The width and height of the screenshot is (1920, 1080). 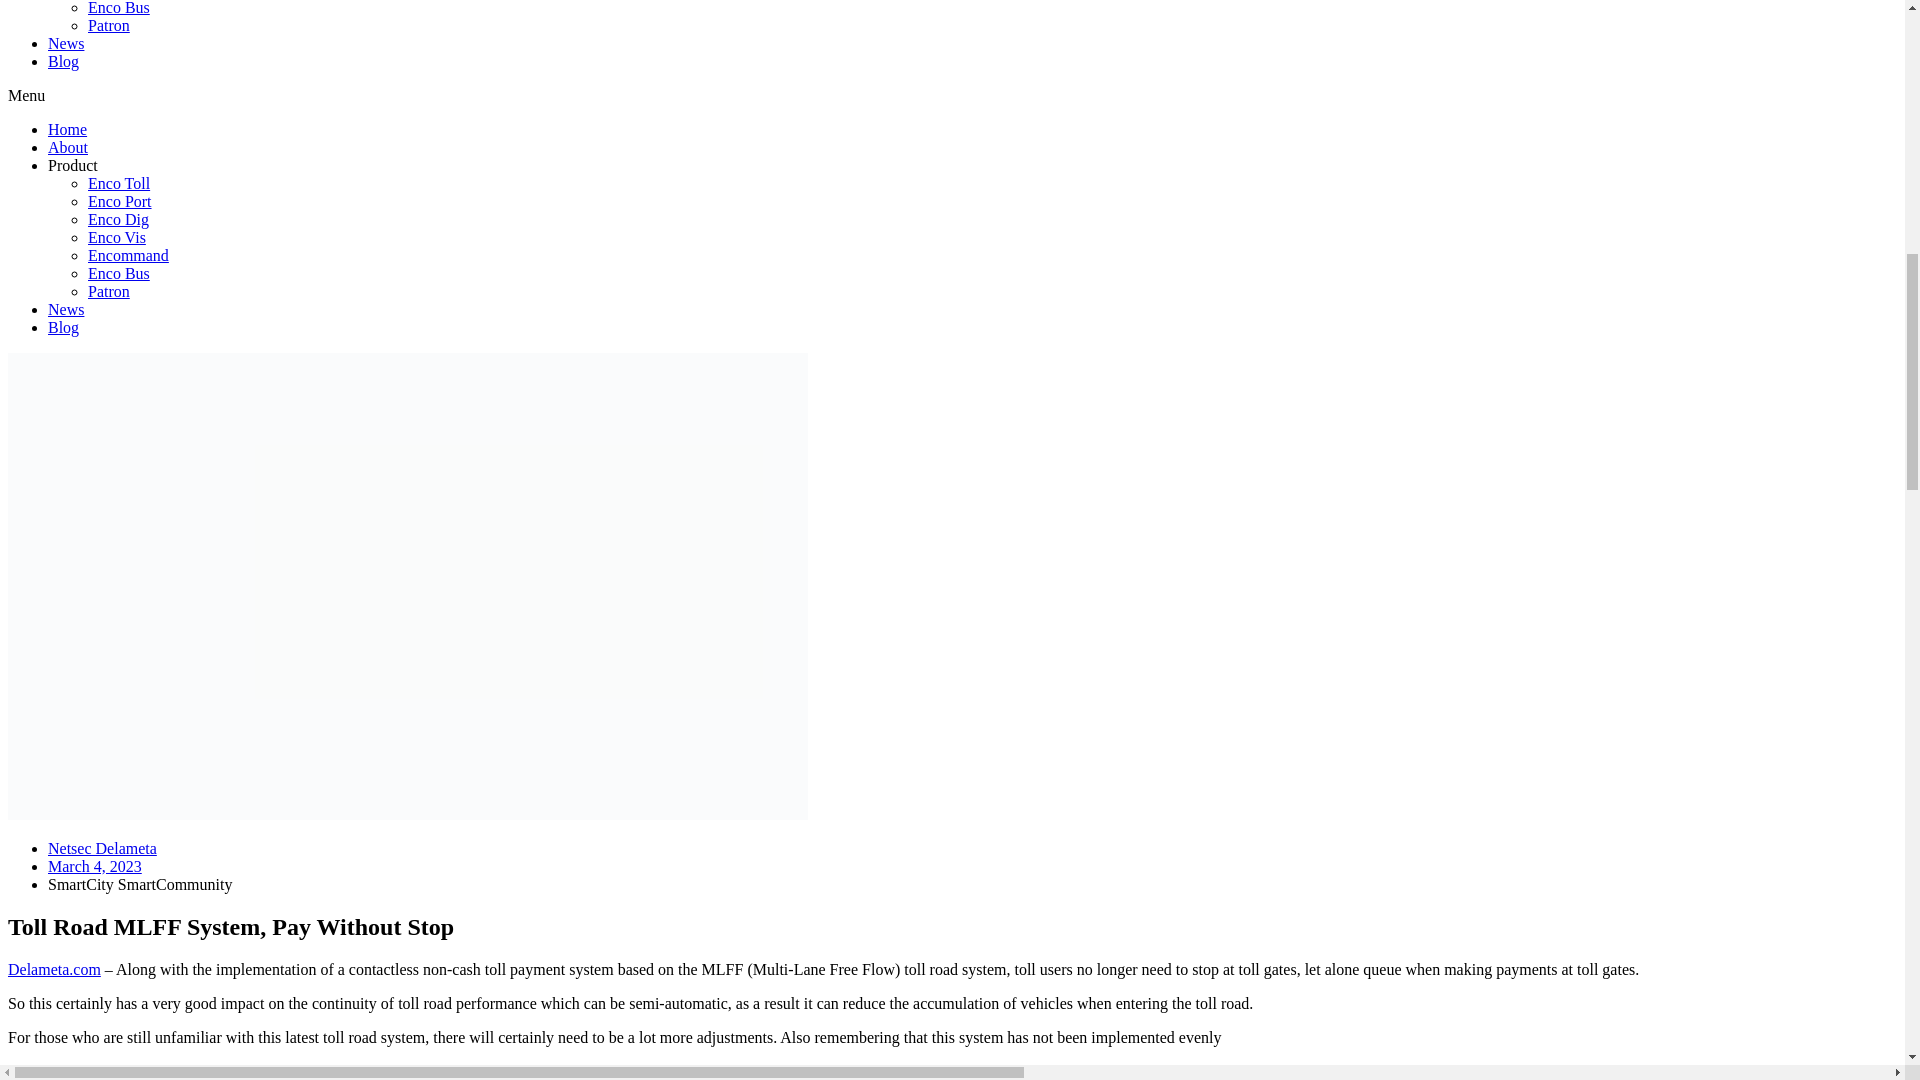 What do you see at coordinates (72, 164) in the screenshot?
I see `Product` at bounding box center [72, 164].